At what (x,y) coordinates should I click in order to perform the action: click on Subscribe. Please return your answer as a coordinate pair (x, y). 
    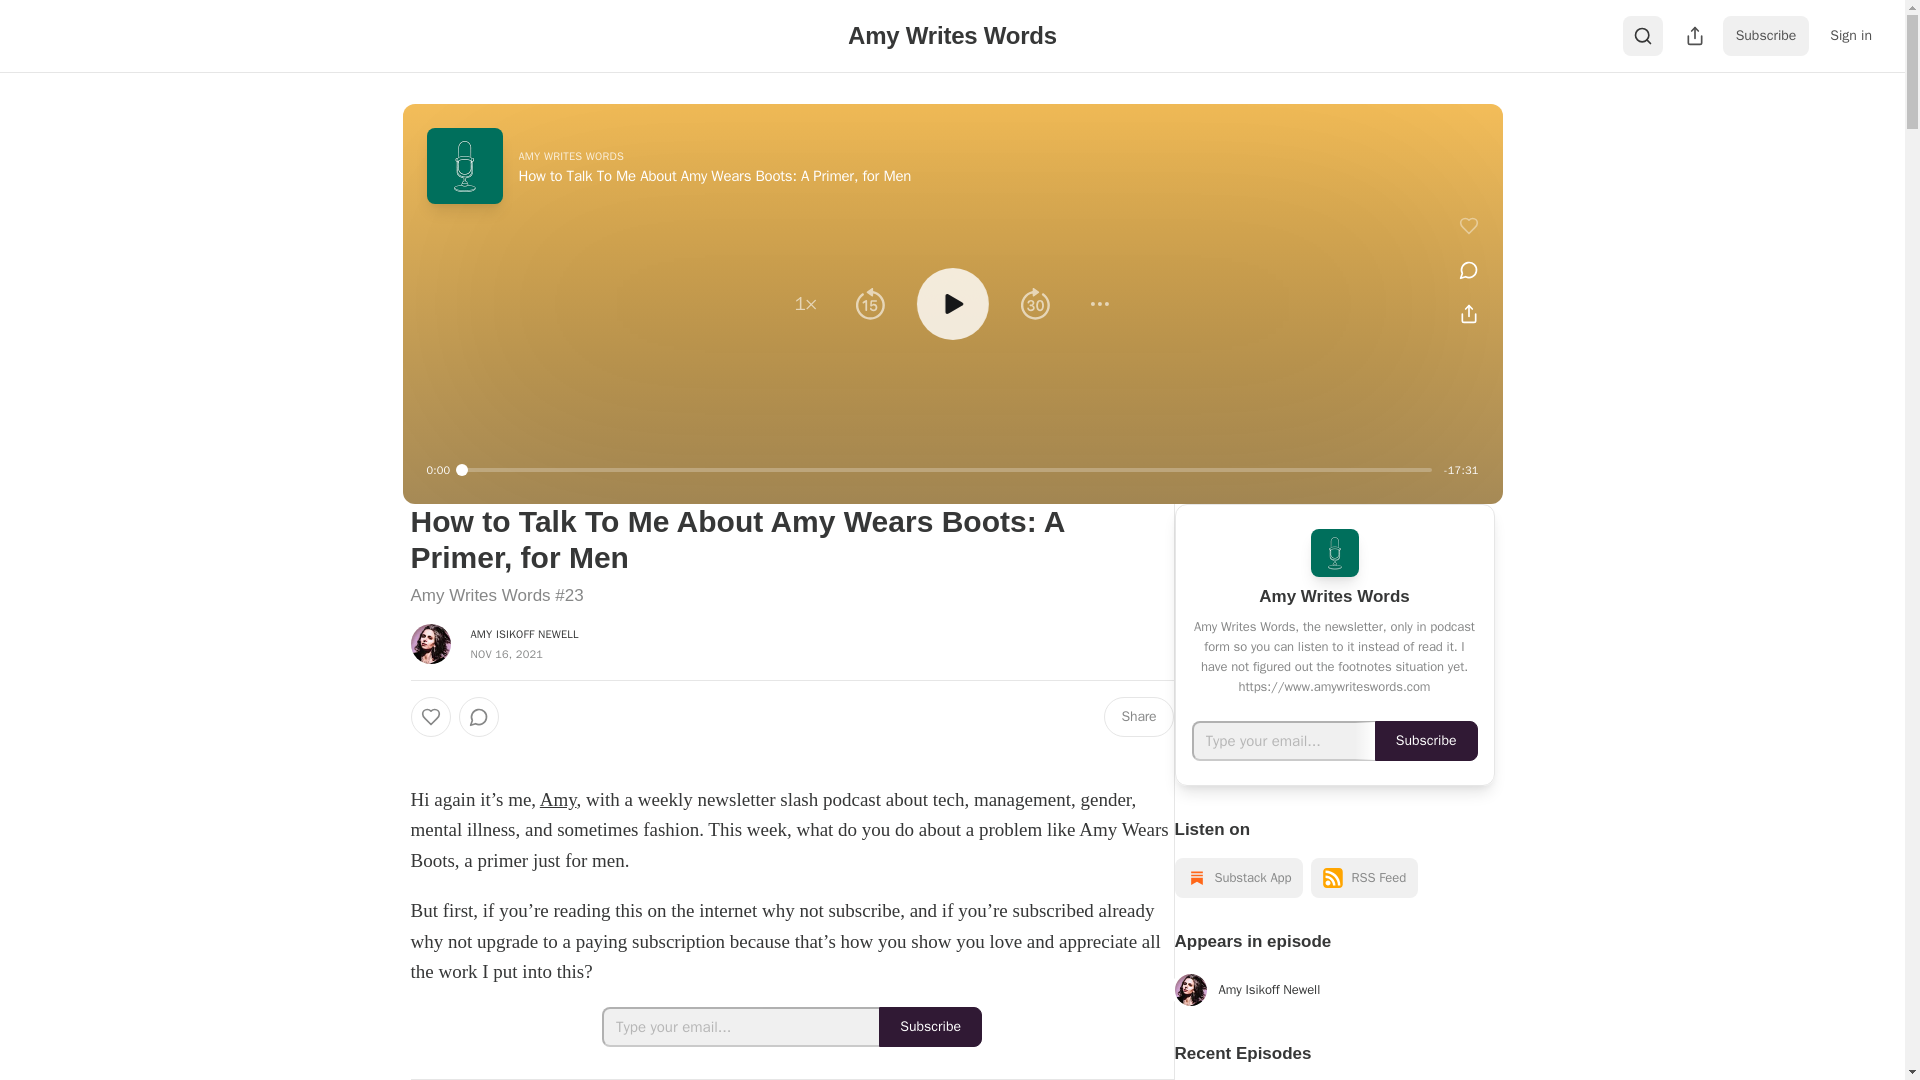
    Looking at the image, I should click on (930, 1026).